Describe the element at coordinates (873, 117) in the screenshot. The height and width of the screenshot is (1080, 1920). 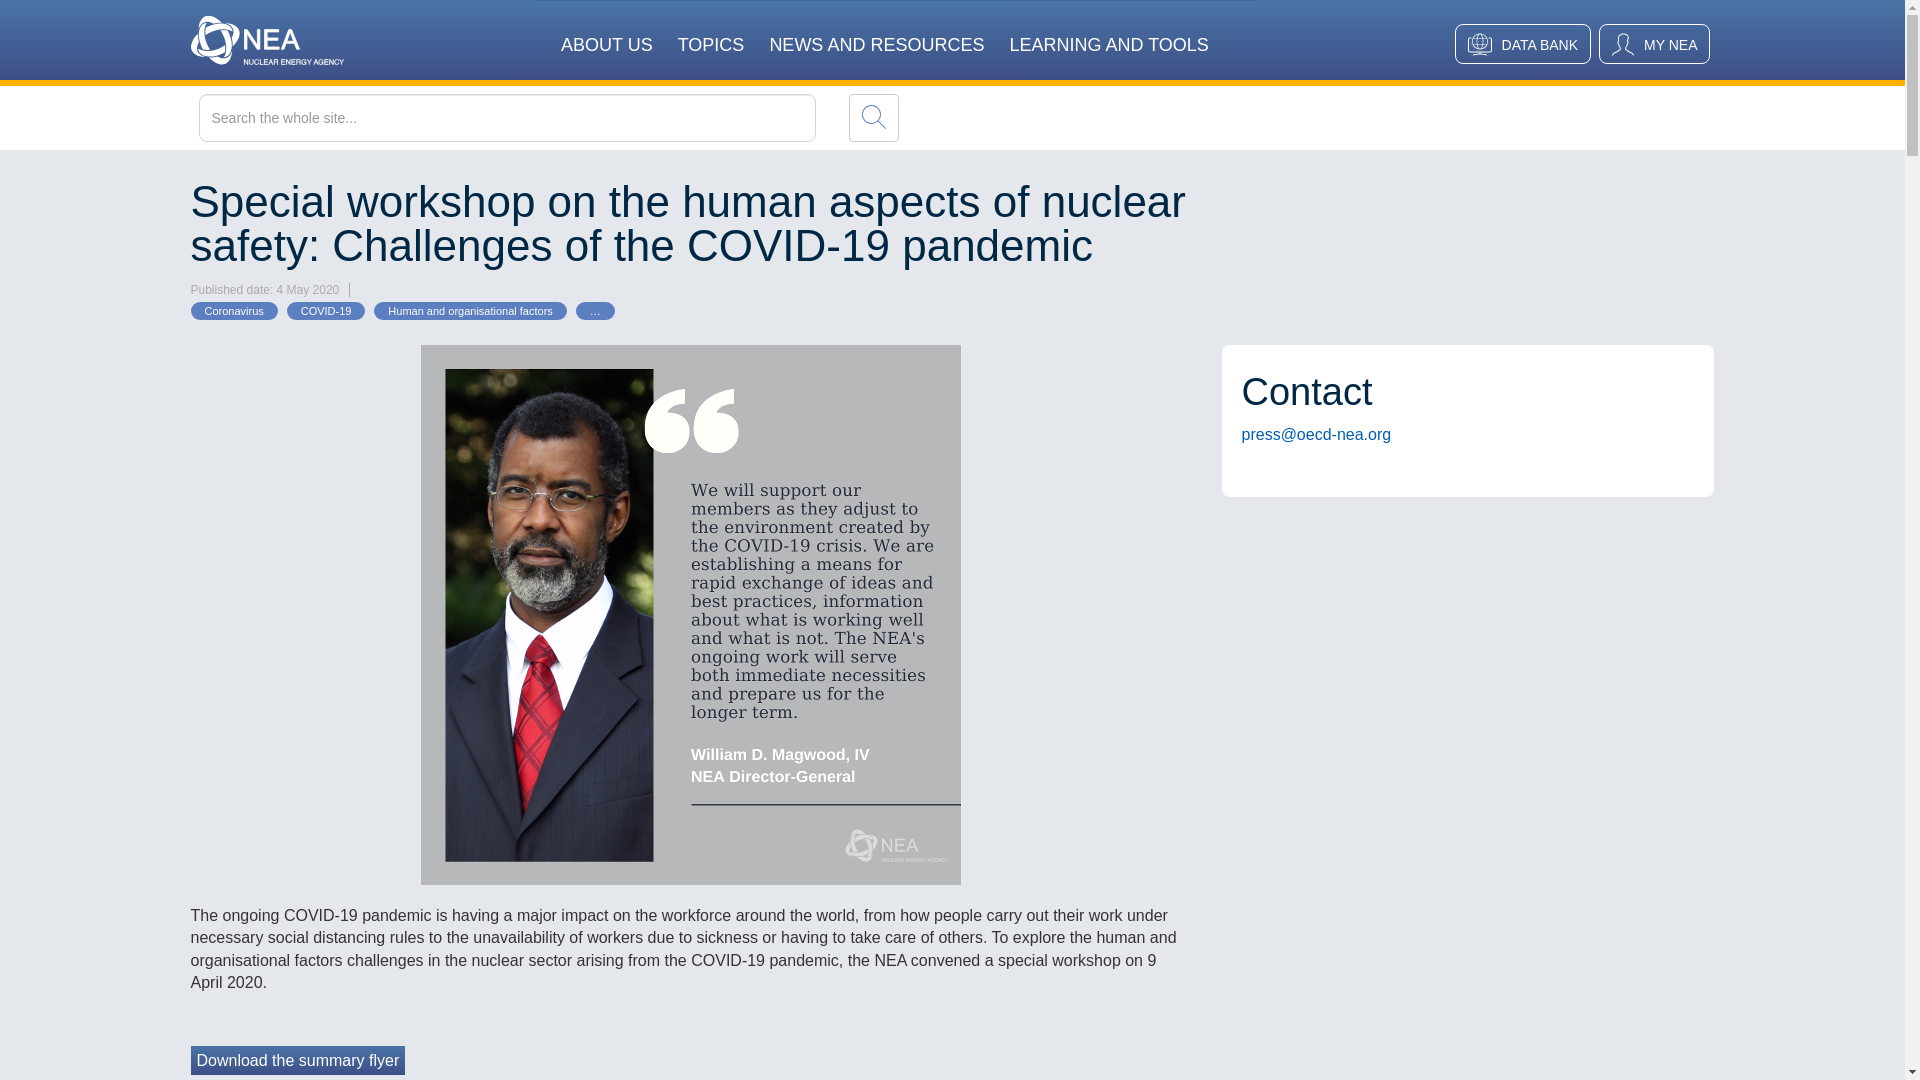
I see `true` at that location.